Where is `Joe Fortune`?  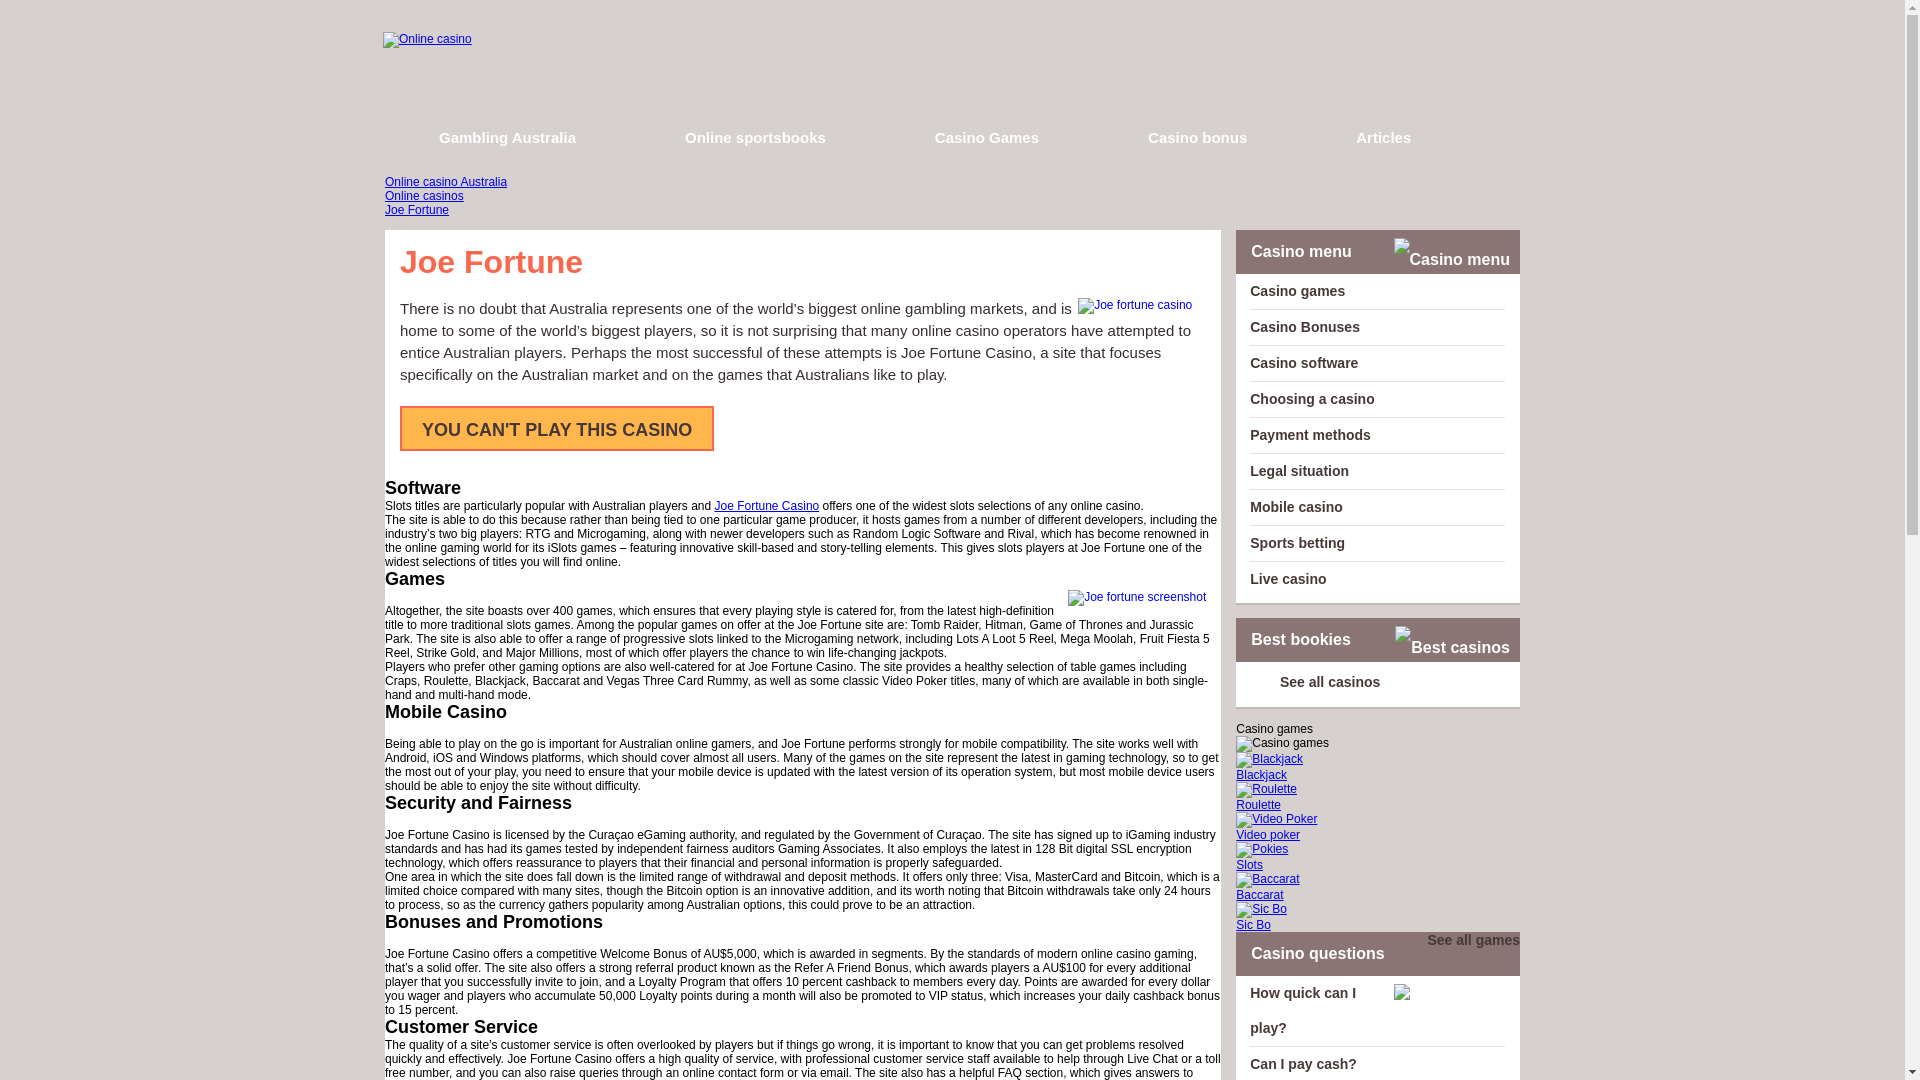
Joe Fortune is located at coordinates (417, 210).